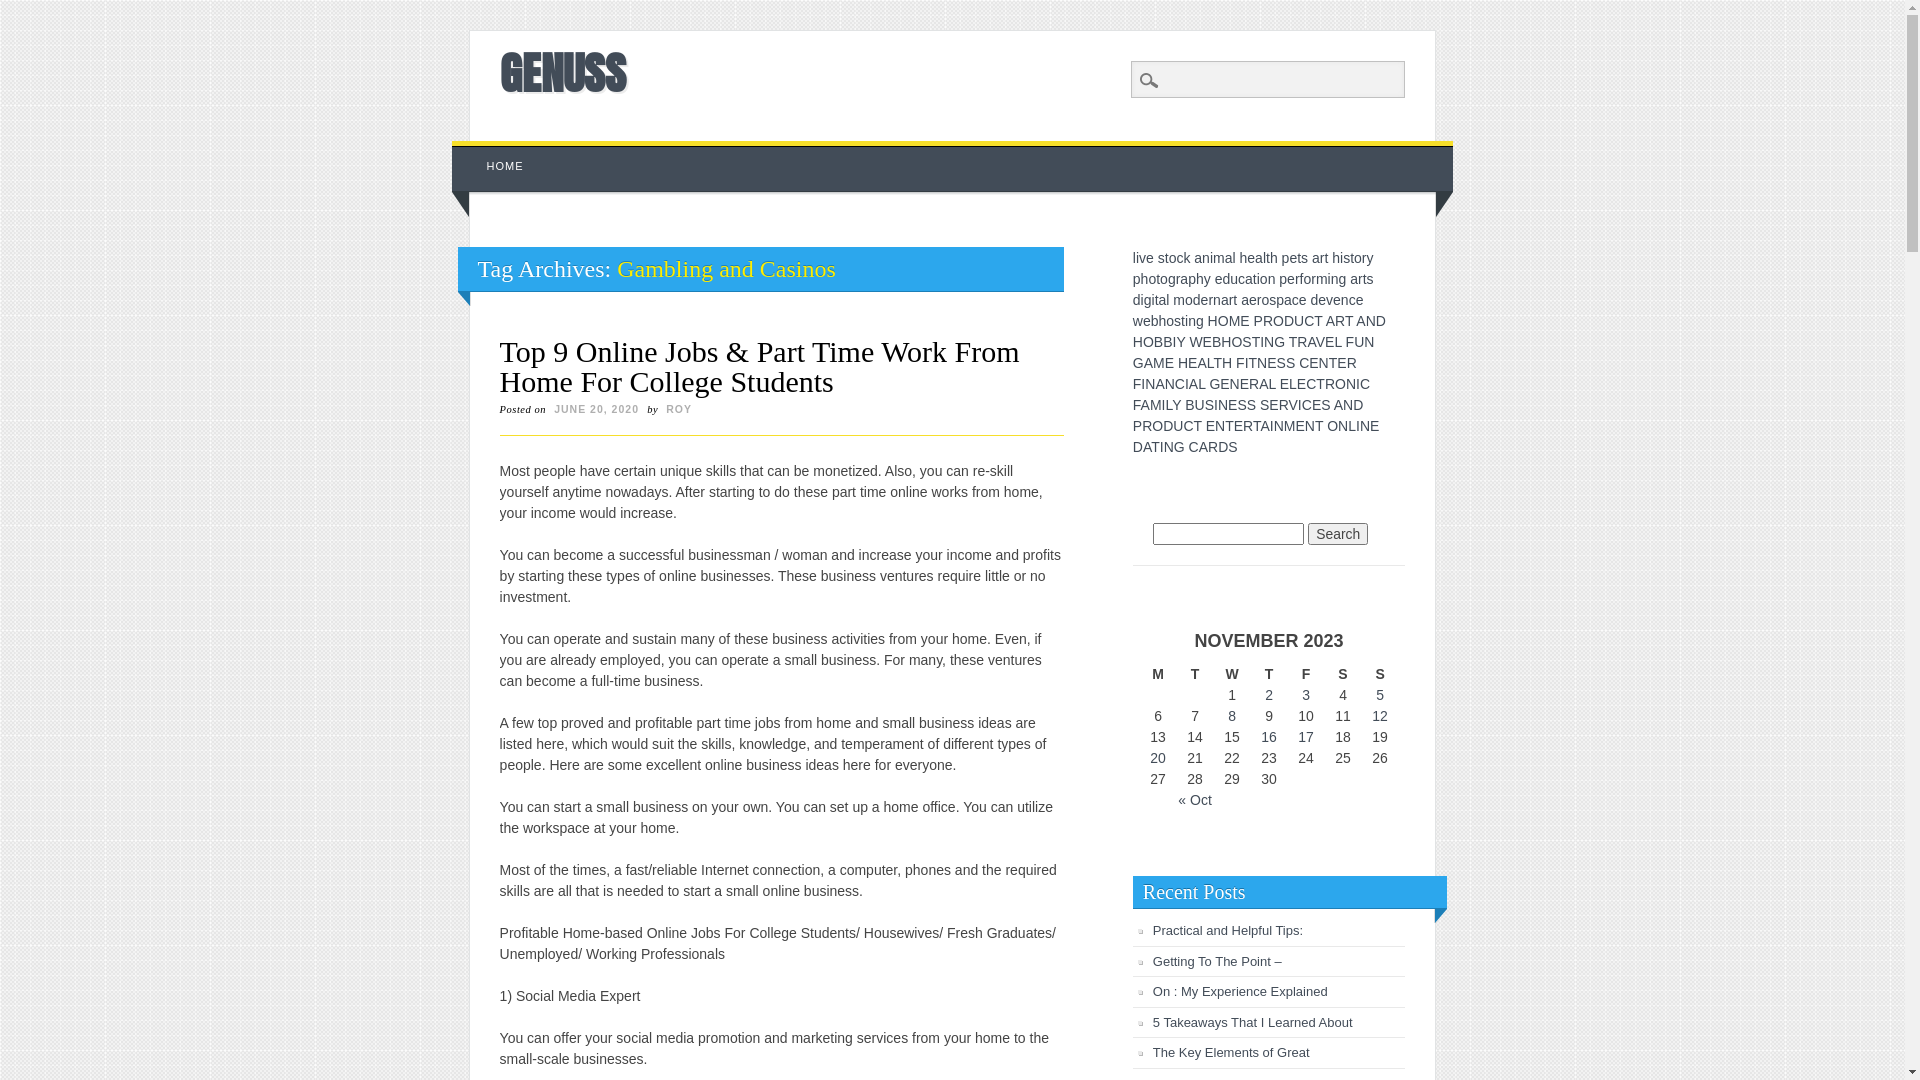  What do you see at coordinates (563, 72) in the screenshot?
I see `GENUSS` at bounding box center [563, 72].